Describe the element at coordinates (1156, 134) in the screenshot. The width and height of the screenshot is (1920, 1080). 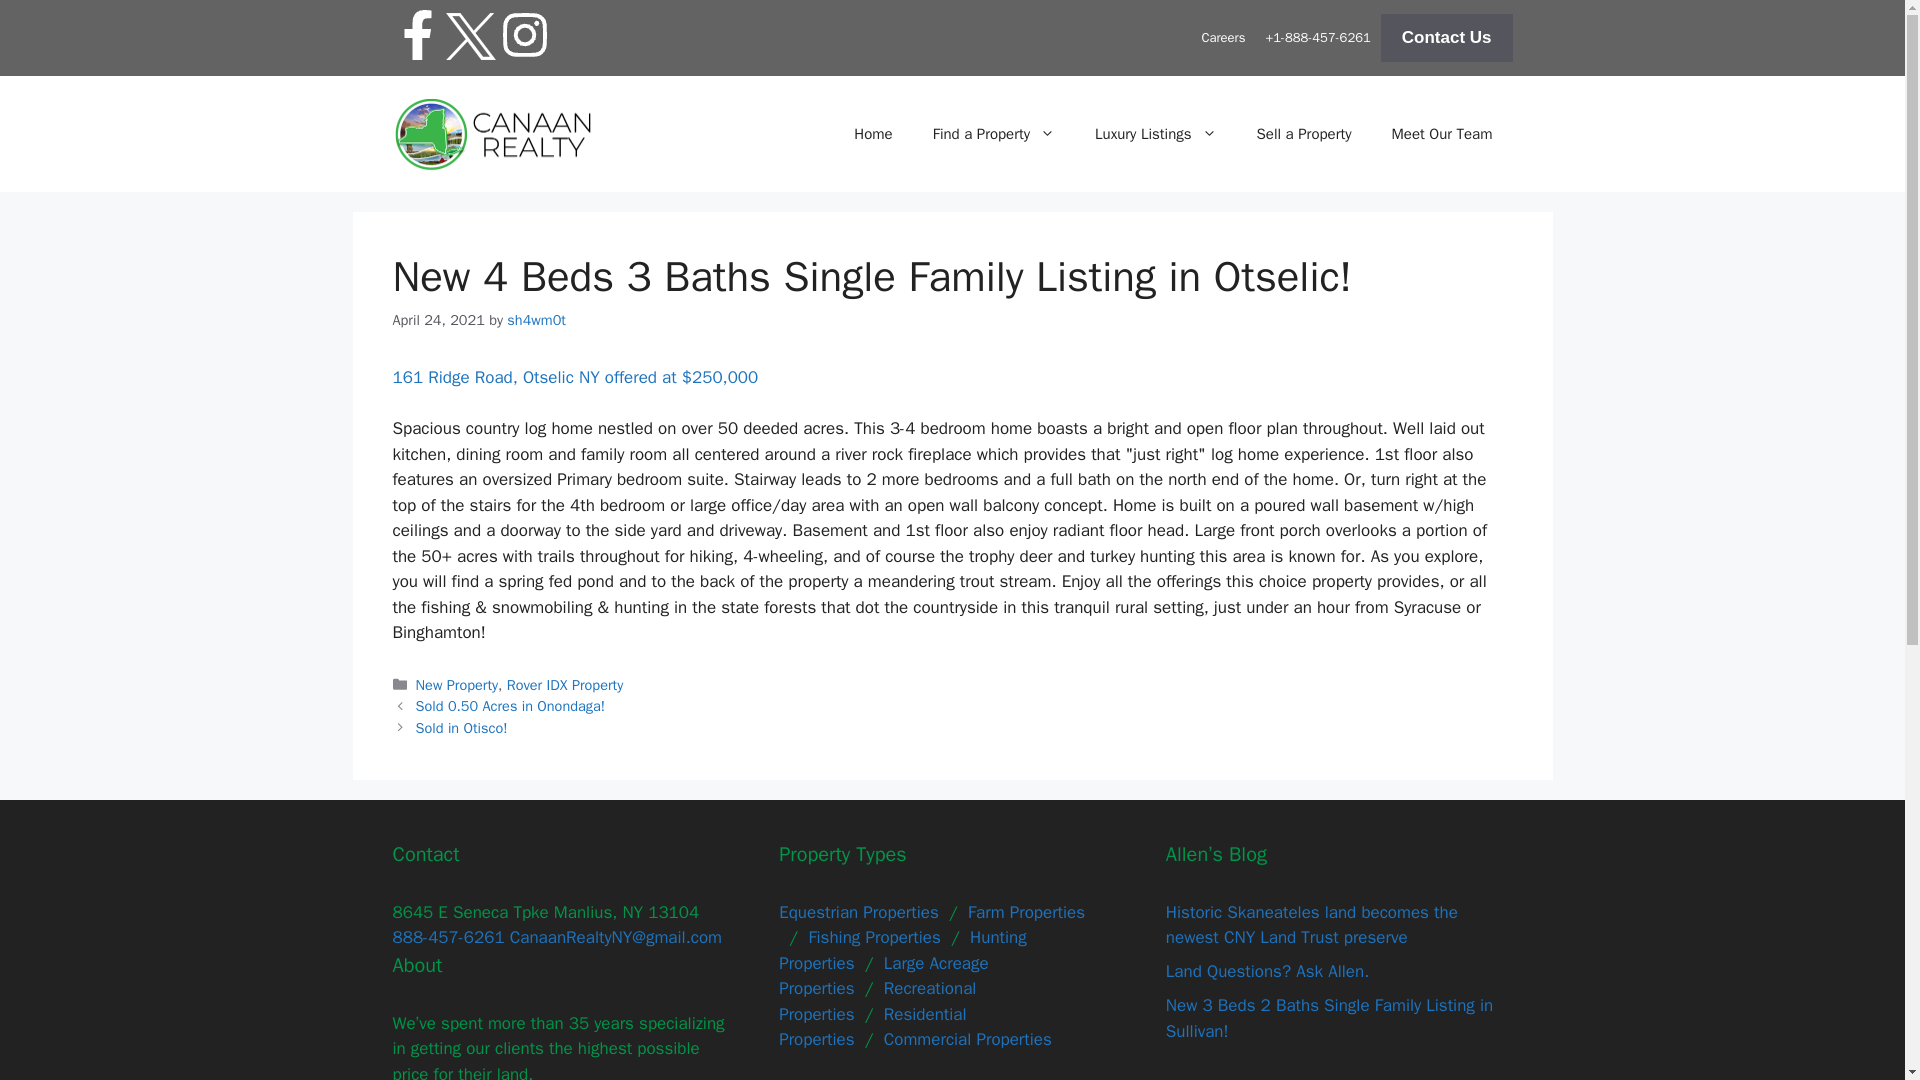
I see `Luxury Listings` at that location.